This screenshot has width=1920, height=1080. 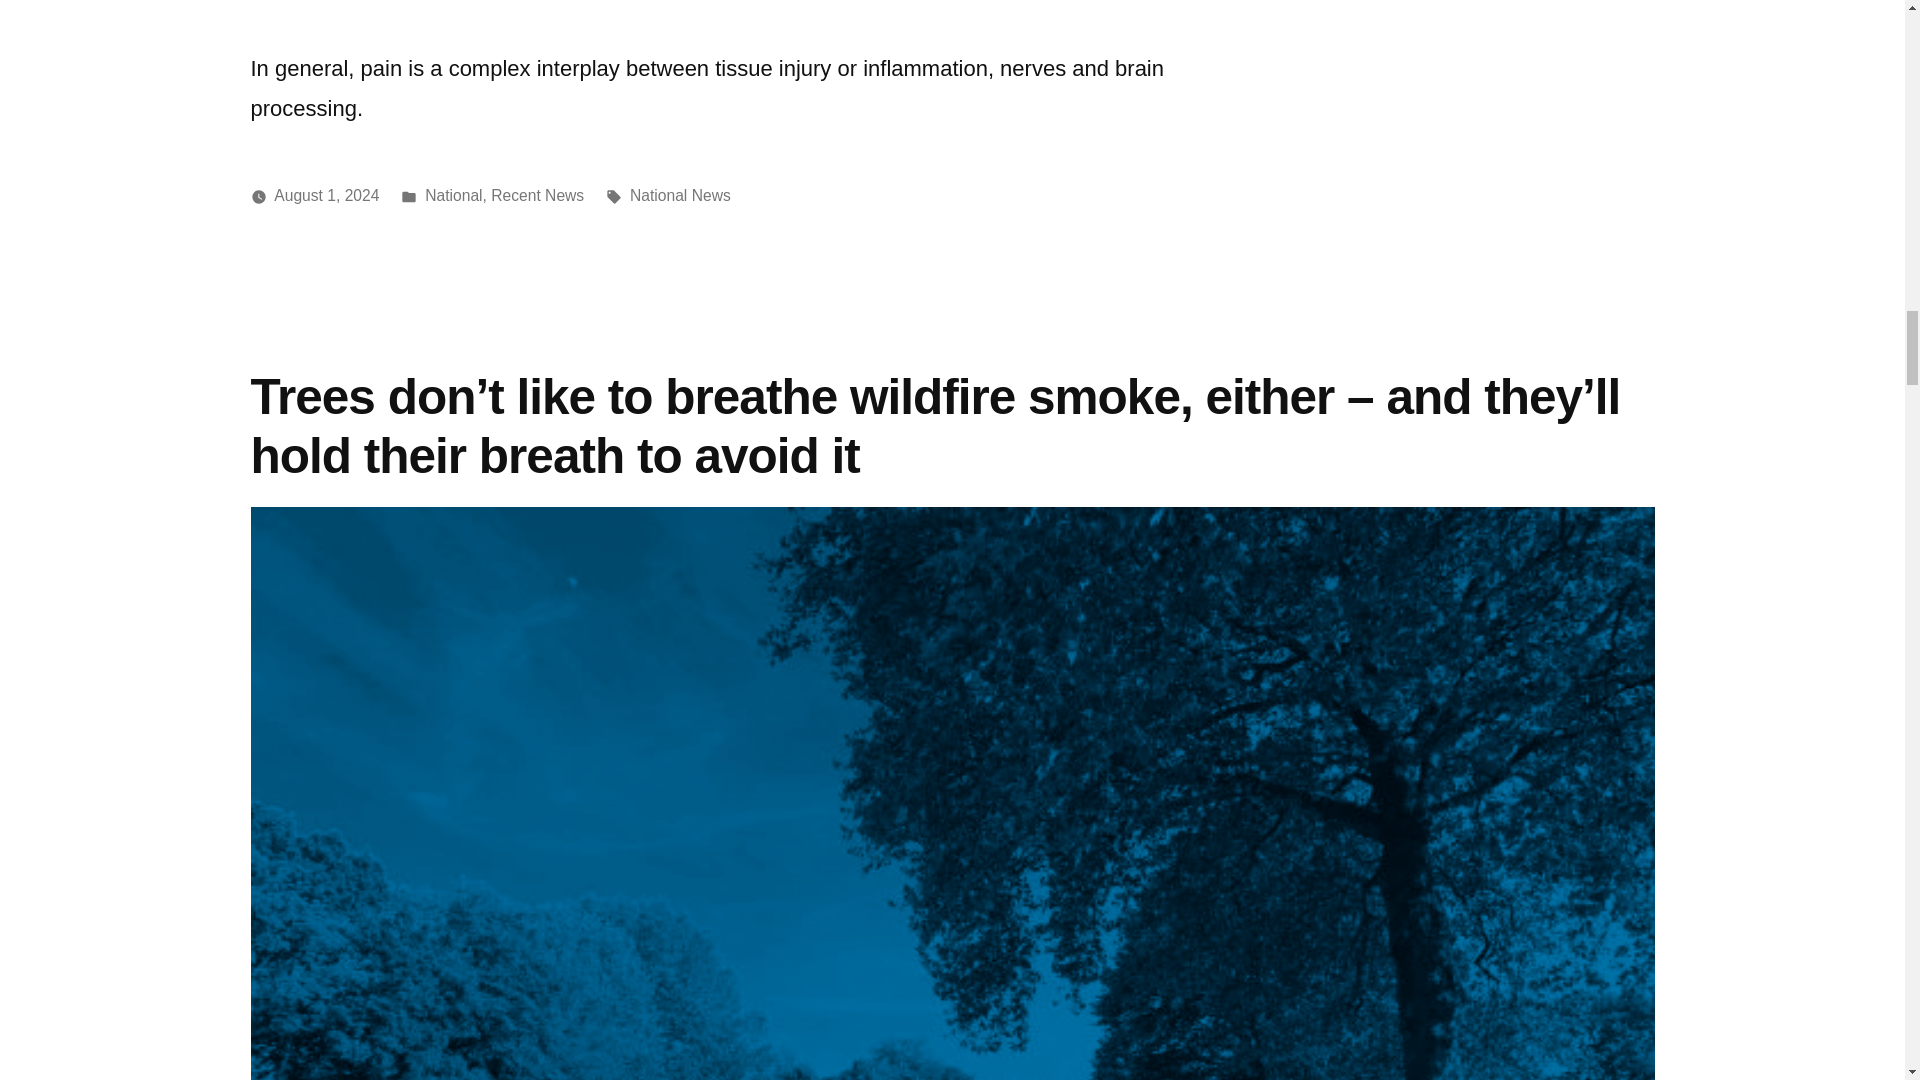 I want to click on Recent News, so click(x=537, y=195).